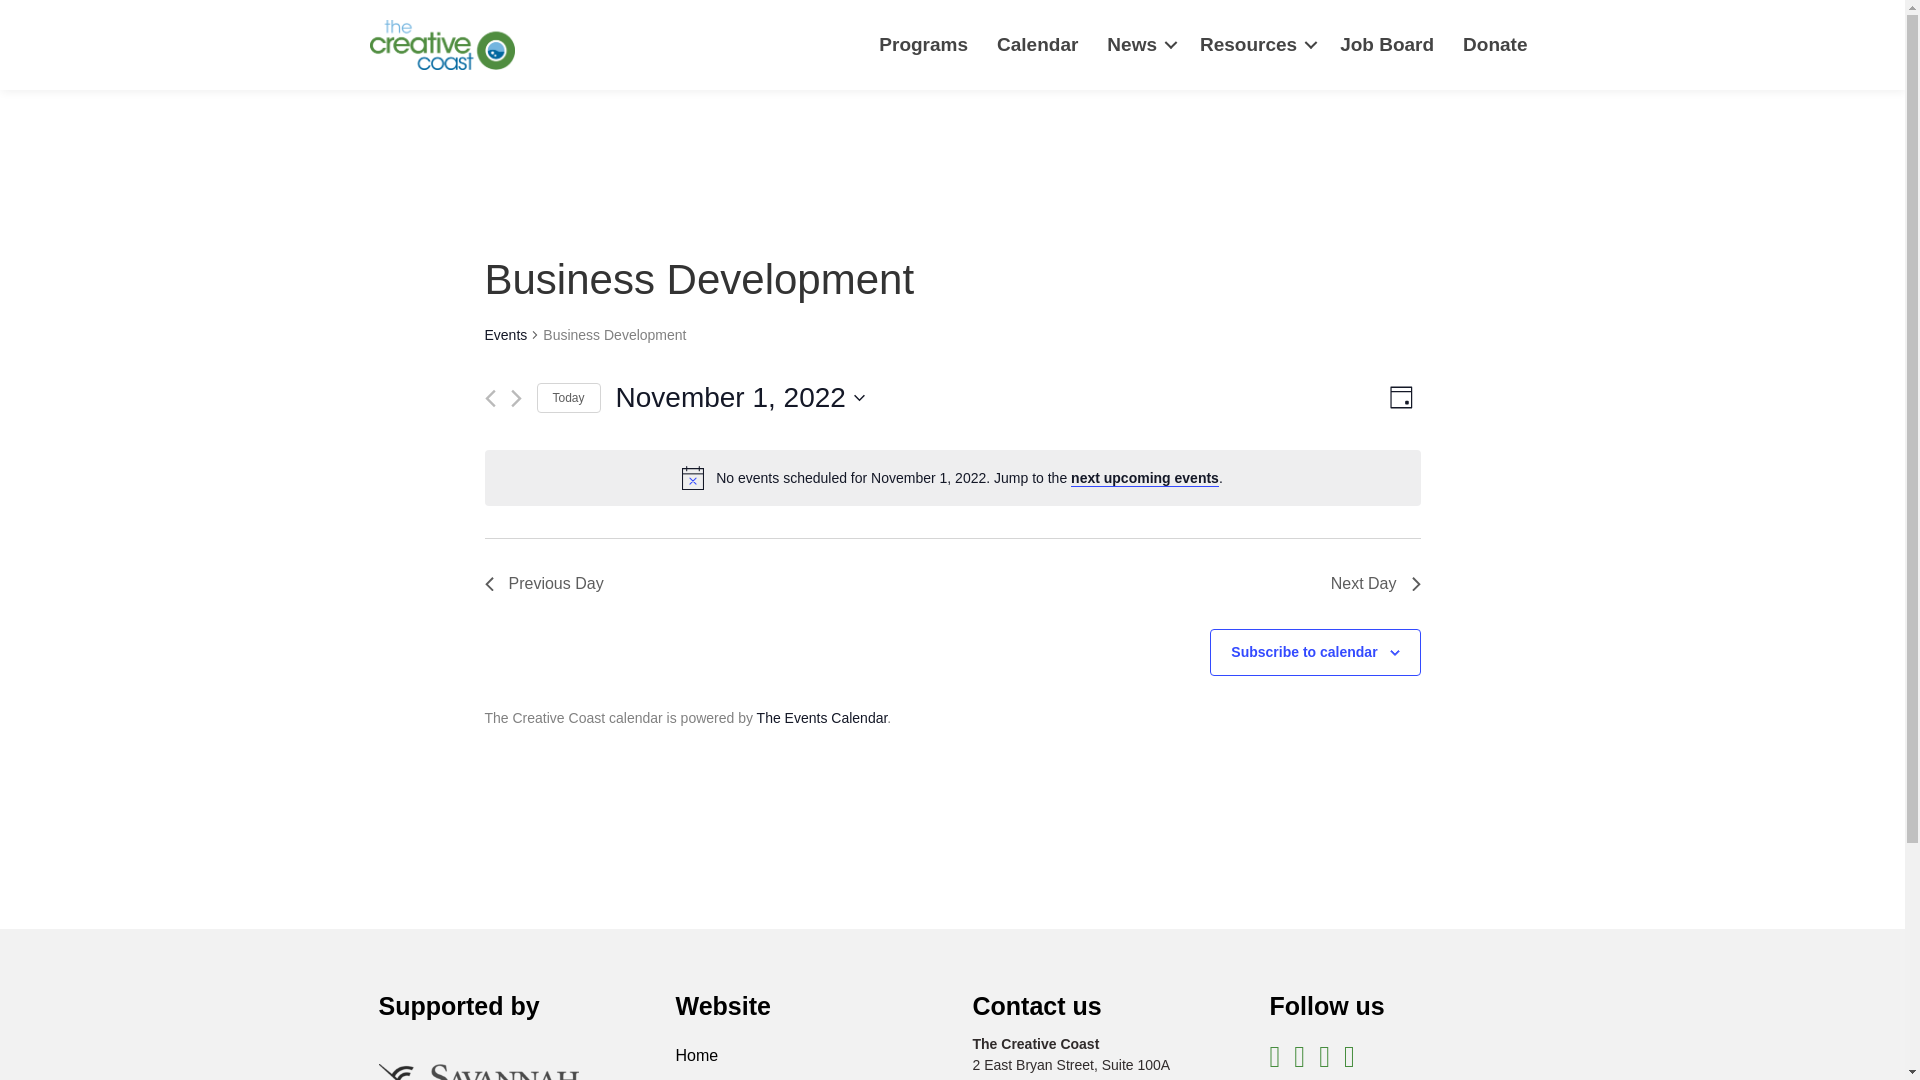 This screenshot has height=1080, width=1920. Describe the element at coordinates (1386, 46) in the screenshot. I see `Job Board` at that location.